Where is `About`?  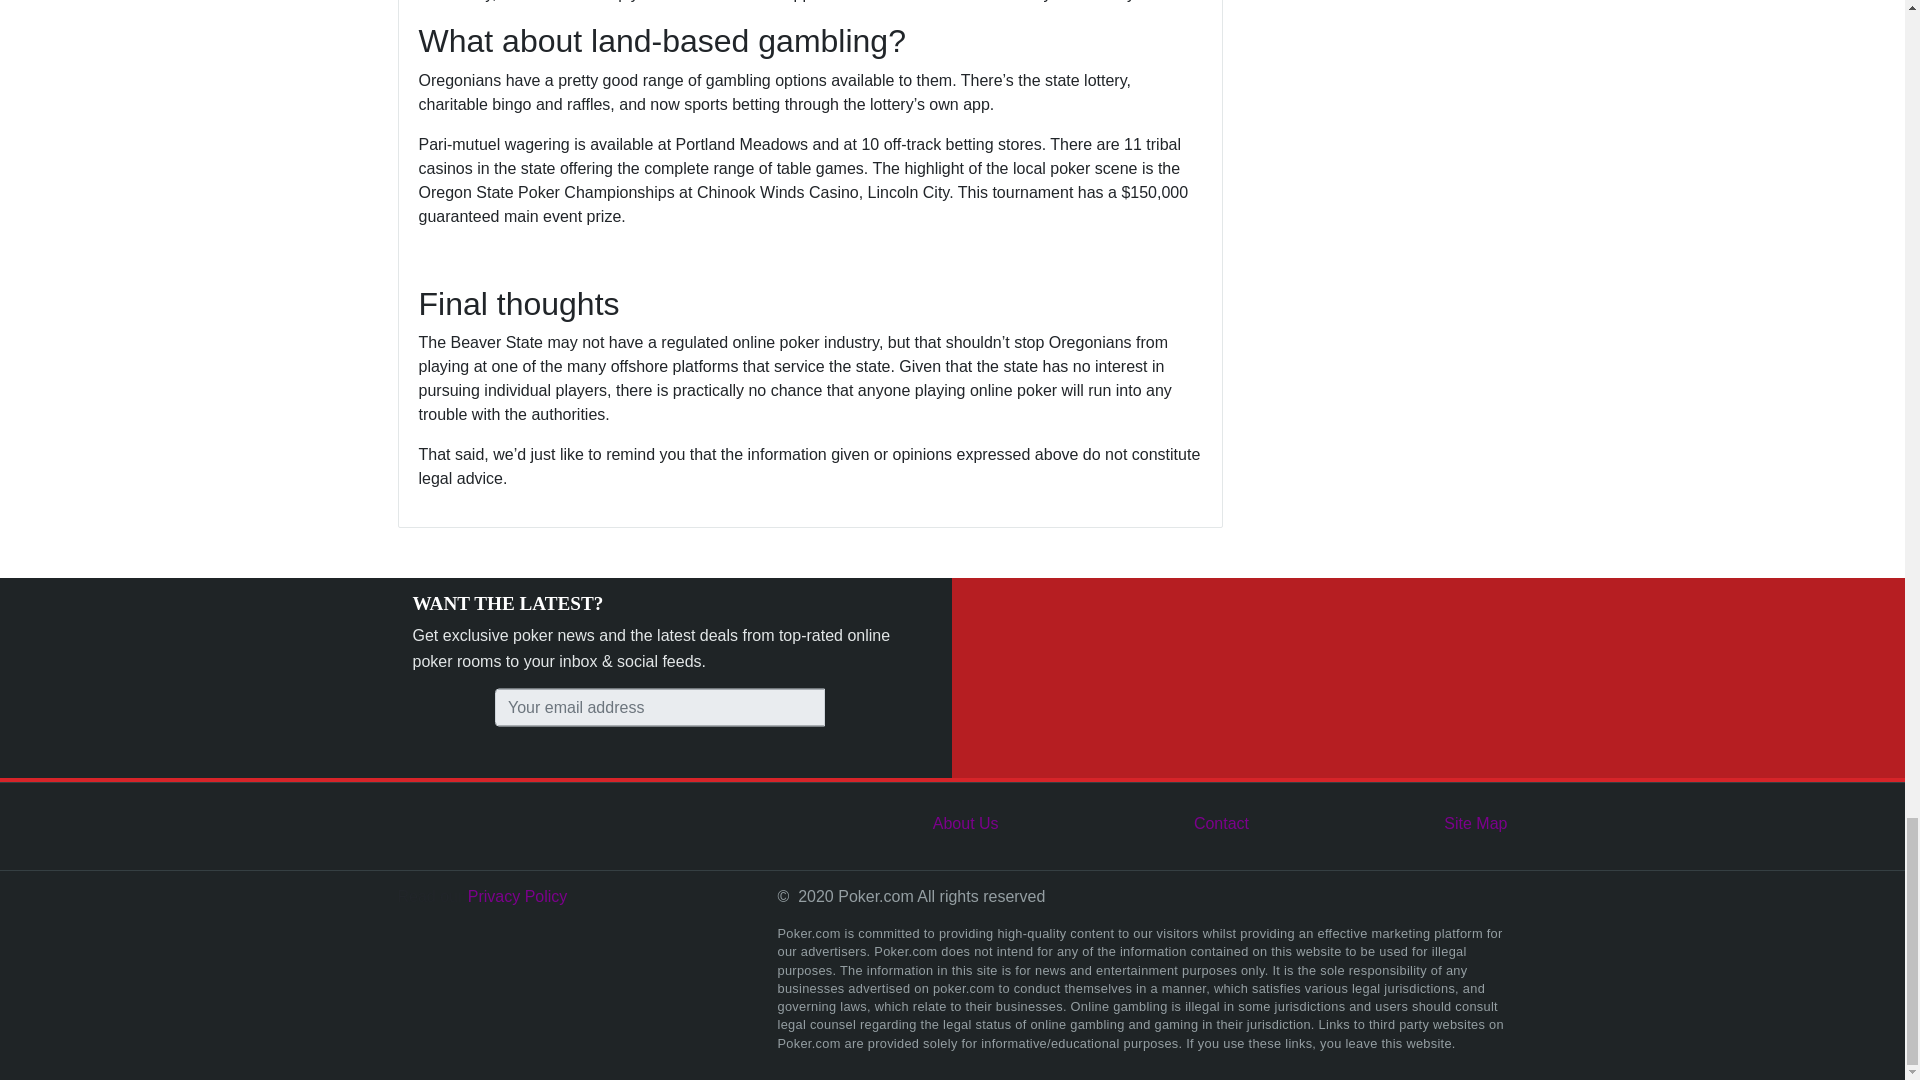
About is located at coordinates (966, 823).